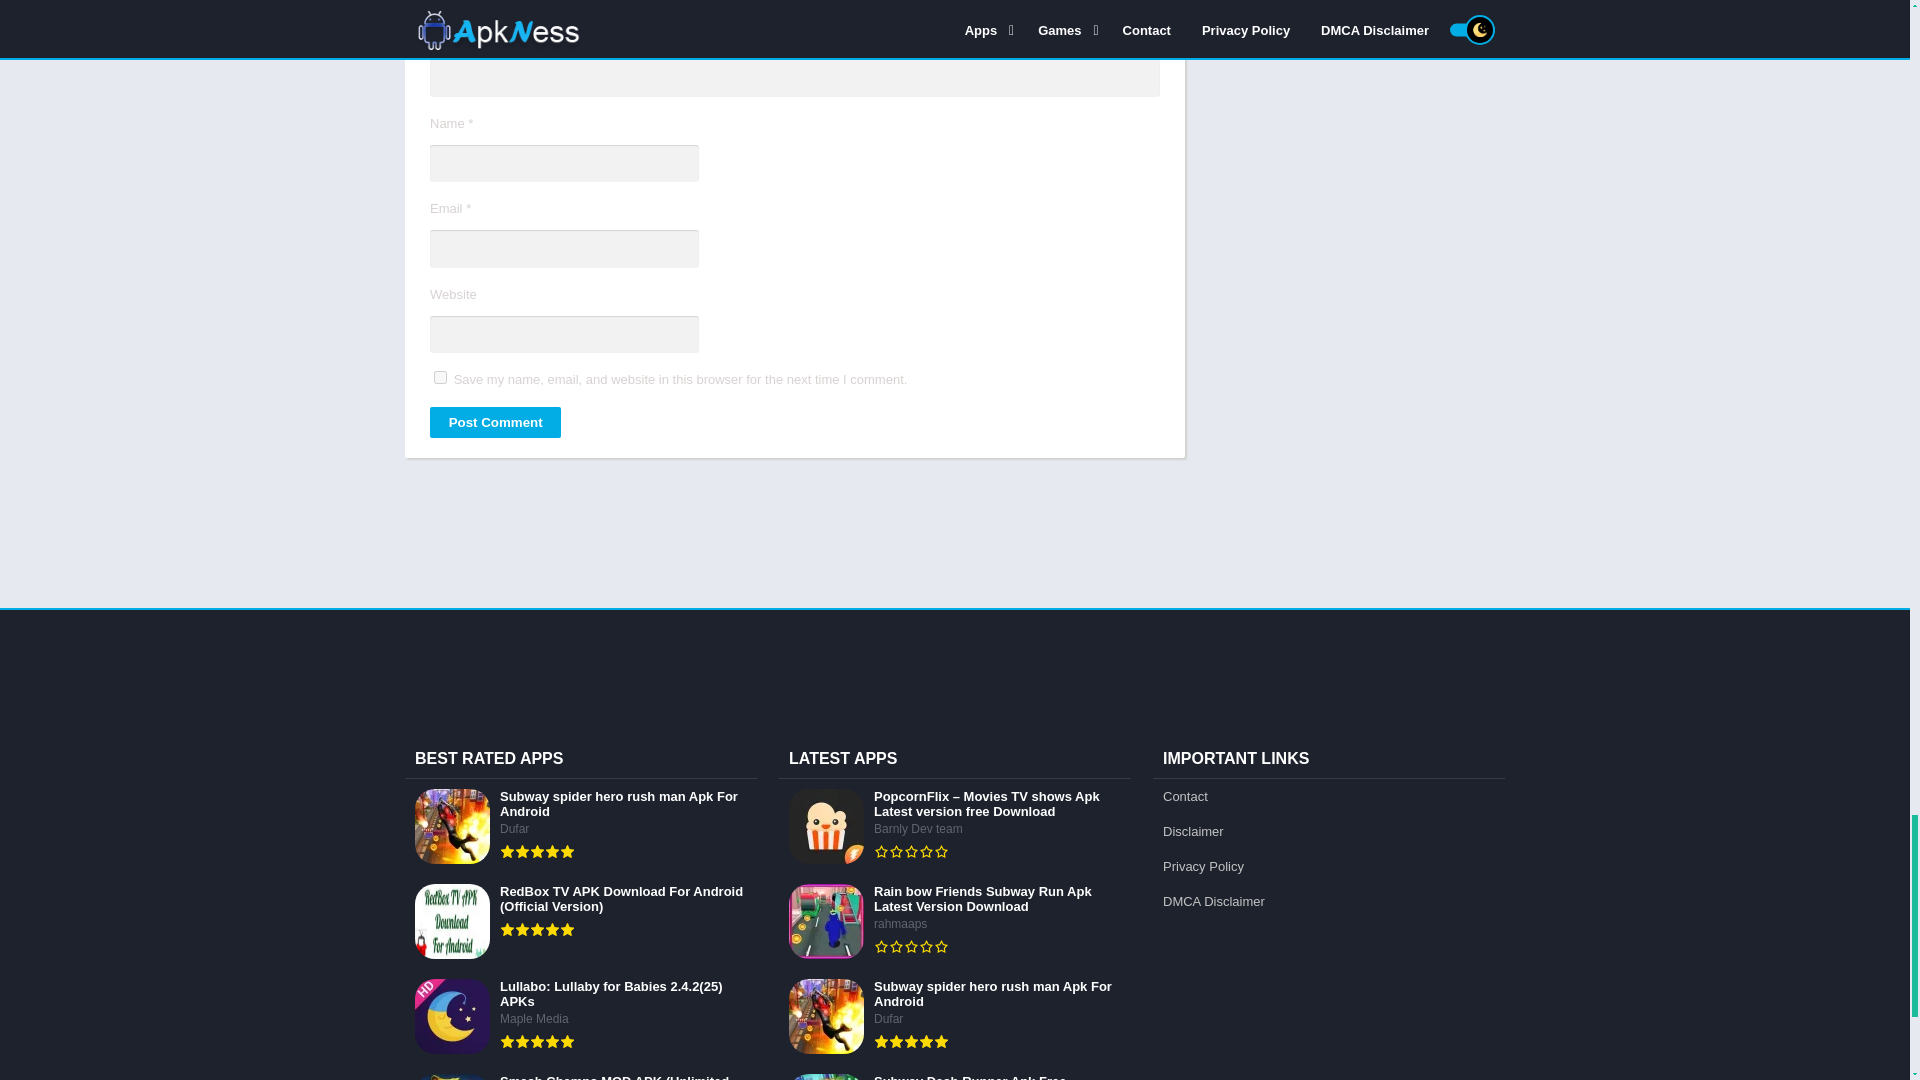 The image size is (1920, 1080). What do you see at coordinates (440, 378) in the screenshot?
I see `yes` at bounding box center [440, 378].